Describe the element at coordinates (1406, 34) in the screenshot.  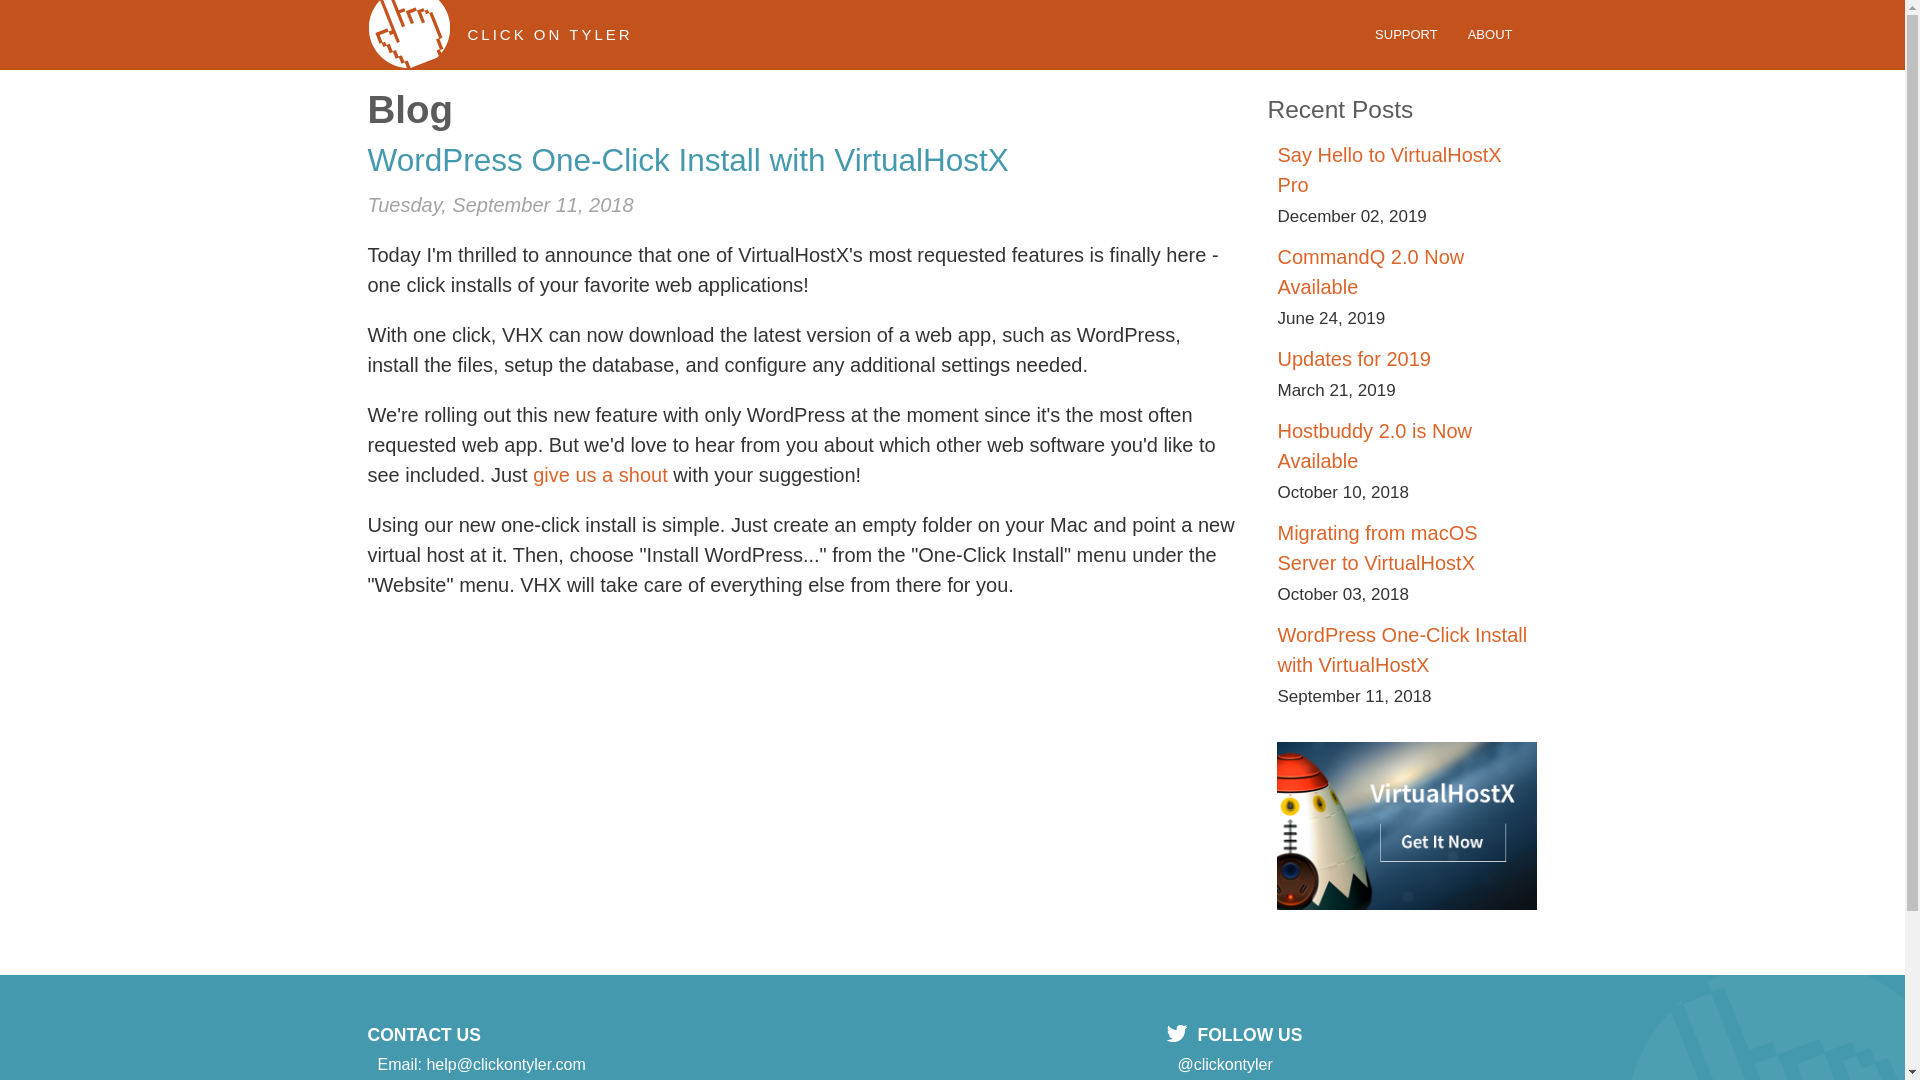
I see `SUPPORT` at that location.